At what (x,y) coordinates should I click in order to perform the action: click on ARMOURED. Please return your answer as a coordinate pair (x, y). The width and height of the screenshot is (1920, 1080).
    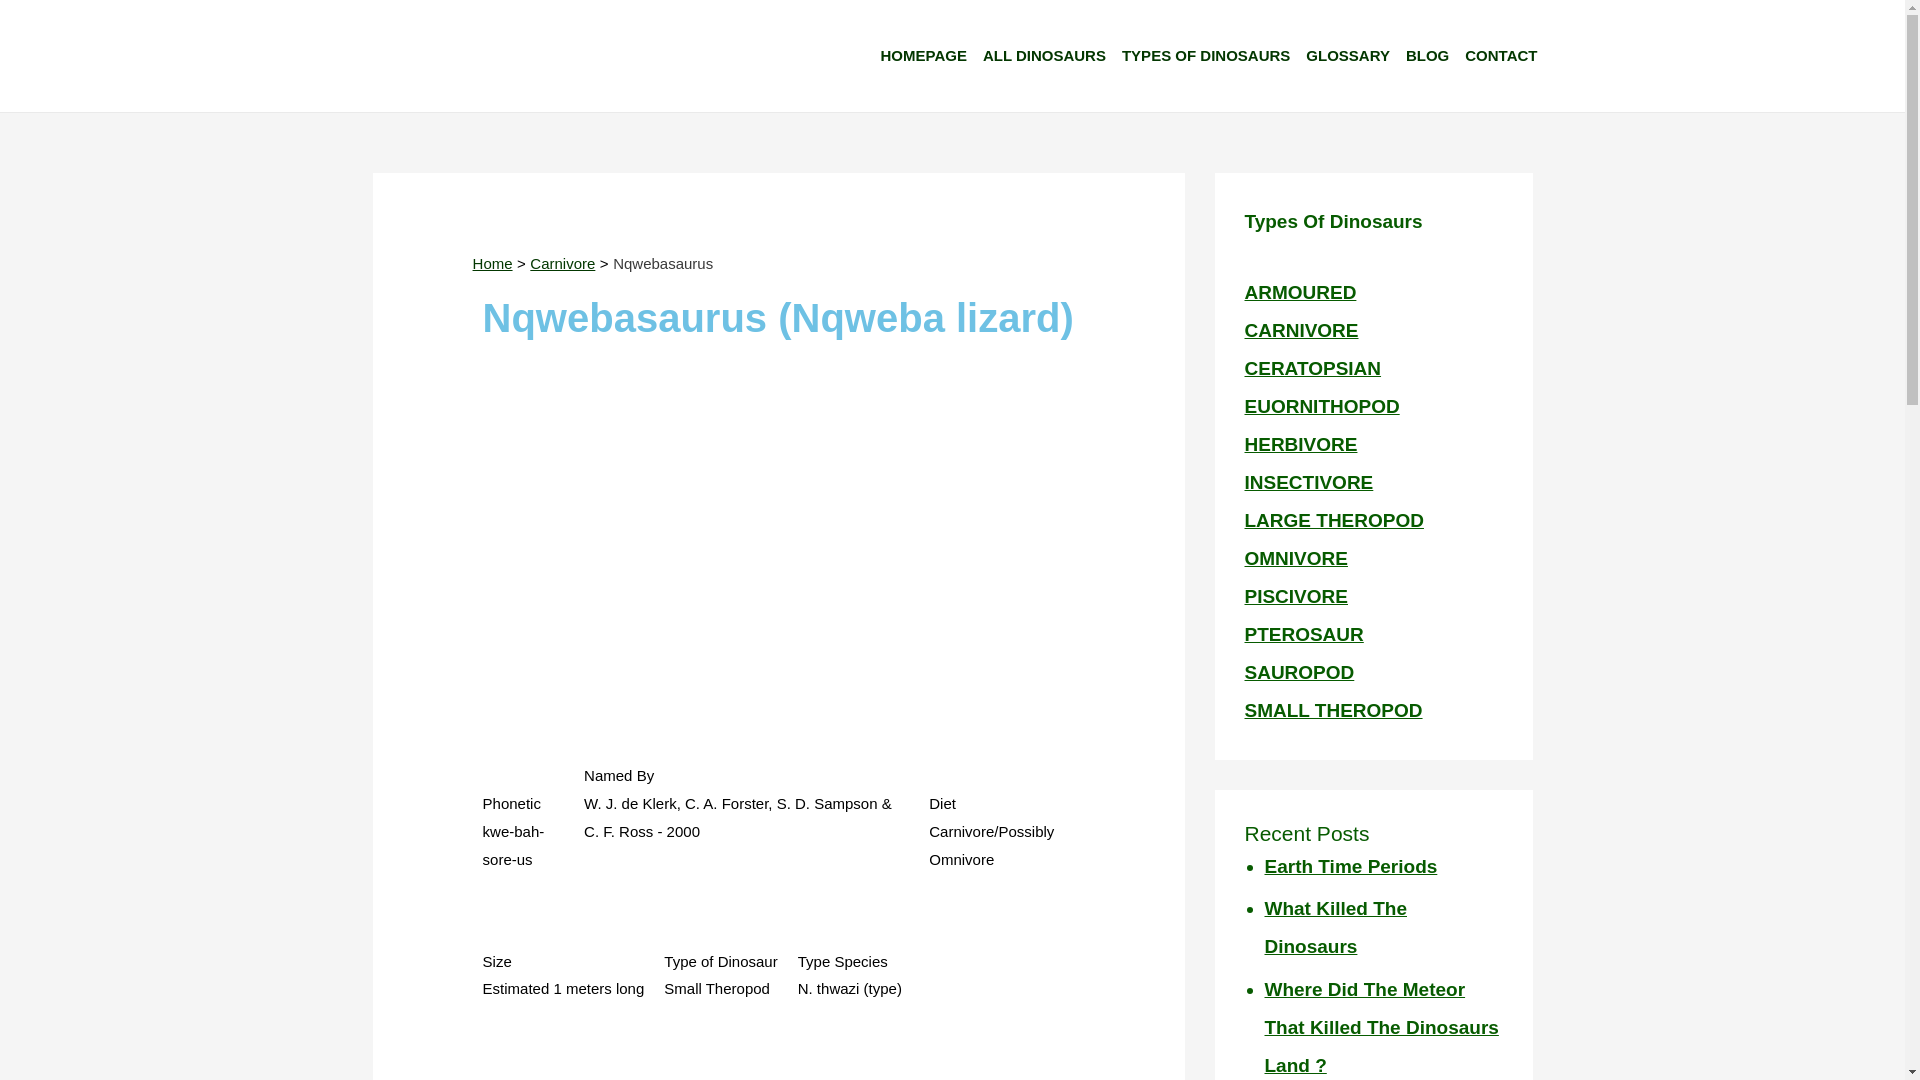
    Looking at the image, I should click on (1300, 292).